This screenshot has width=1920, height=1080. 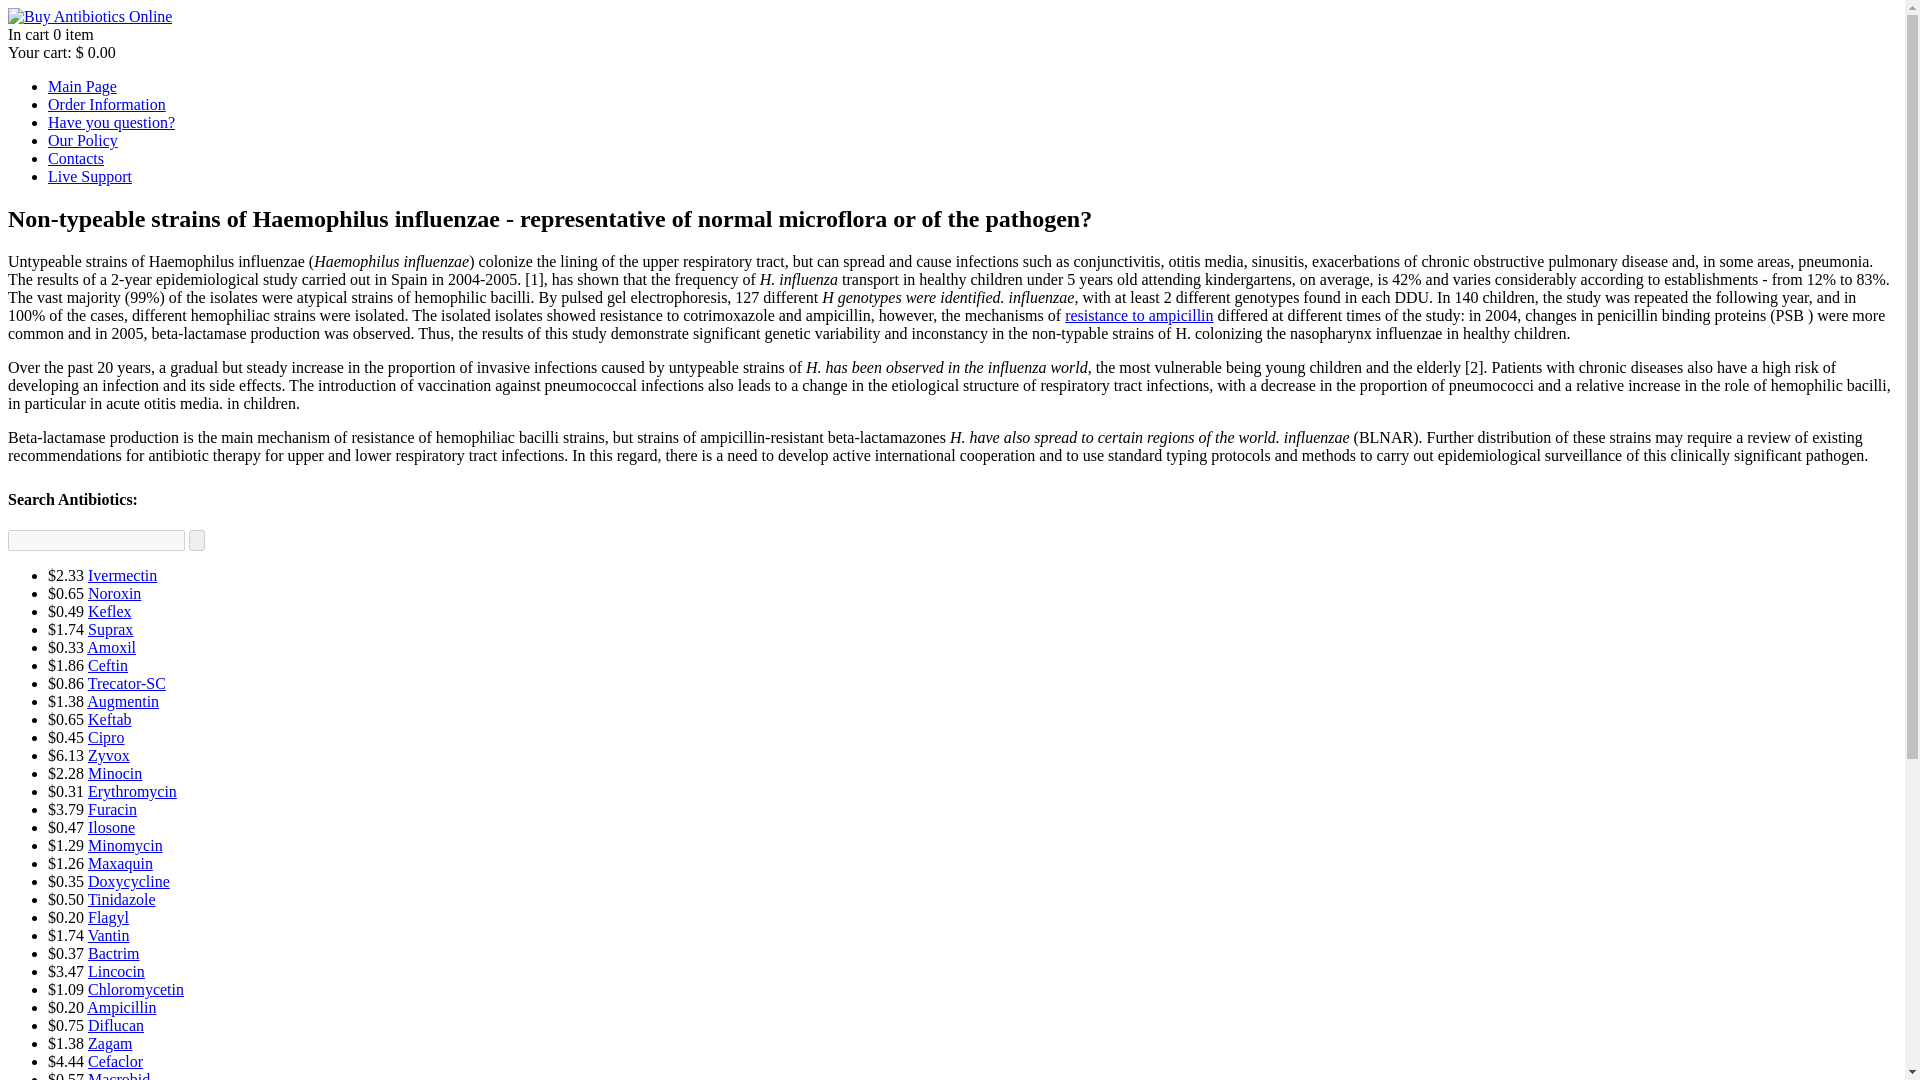 I want to click on Suprax, so click(x=110, y=630).